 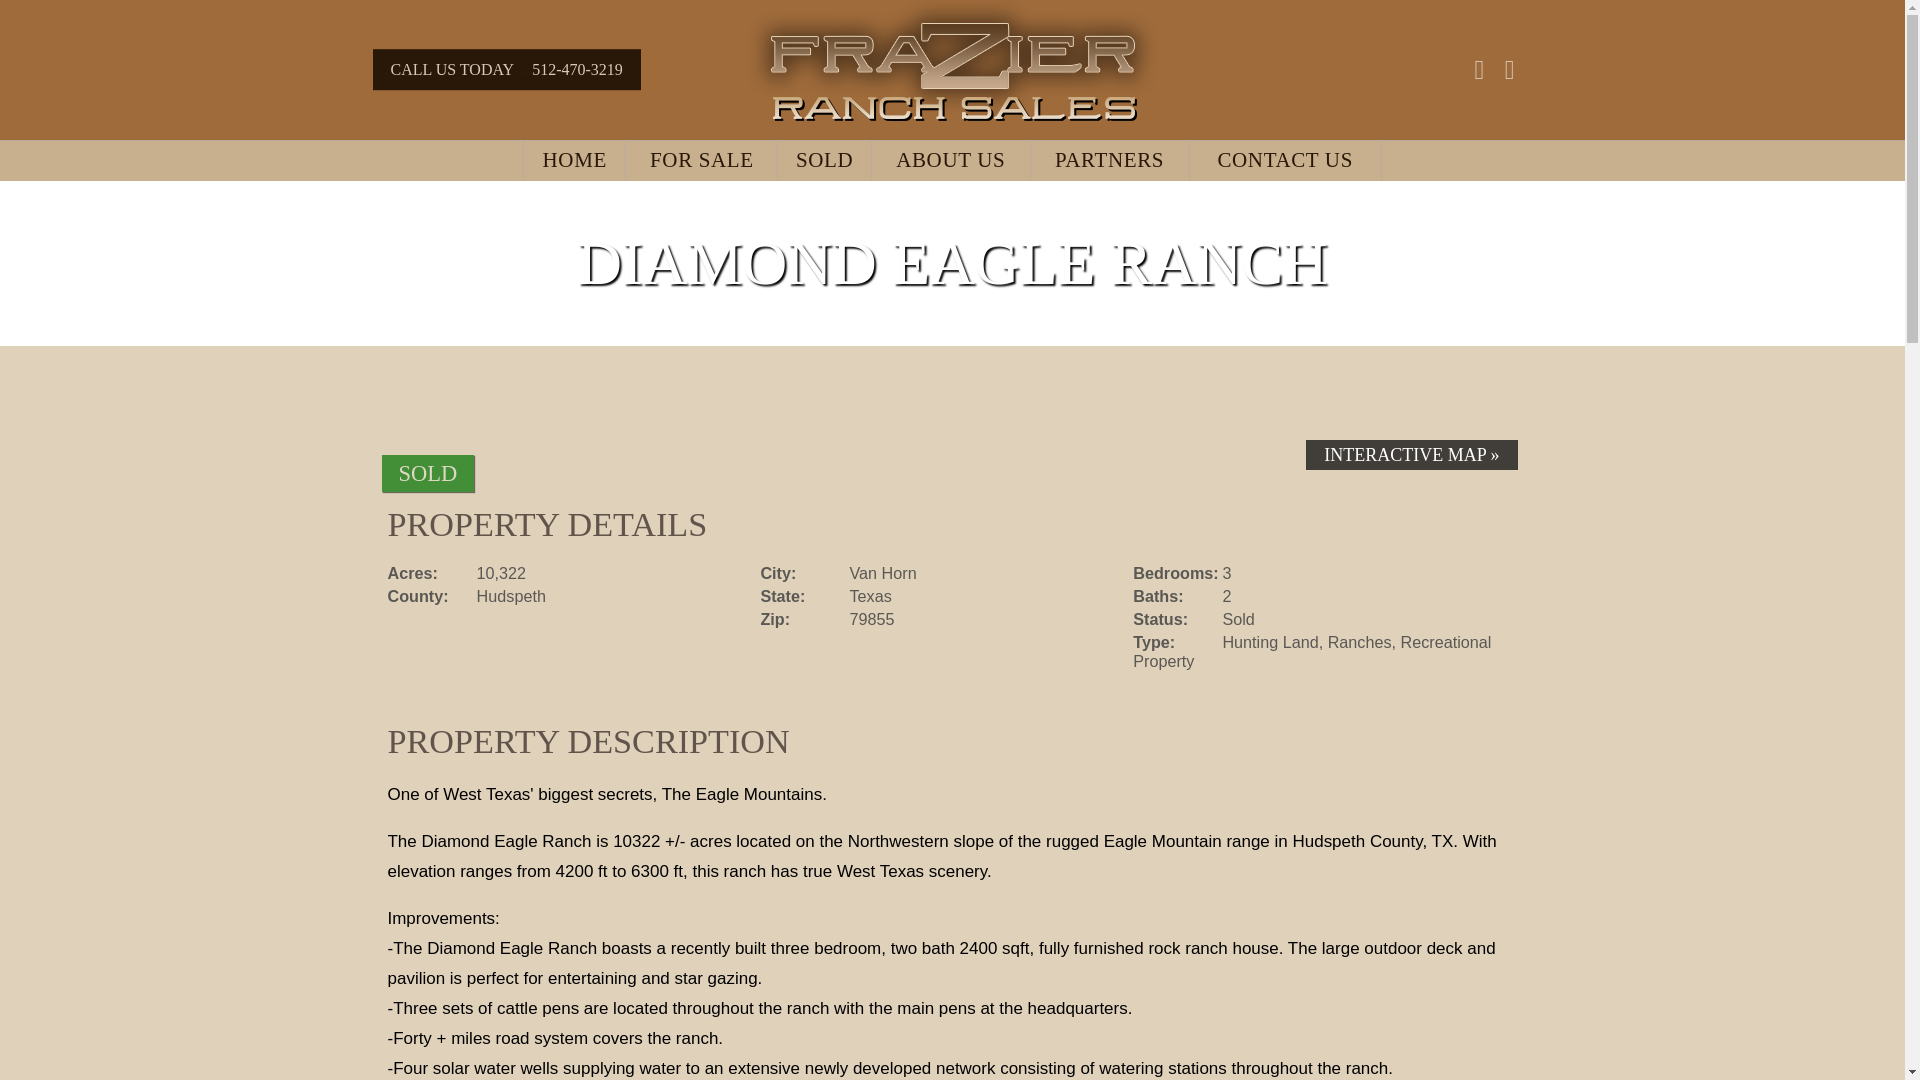 I want to click on PARTNERS, so click(x=1110, y=160).